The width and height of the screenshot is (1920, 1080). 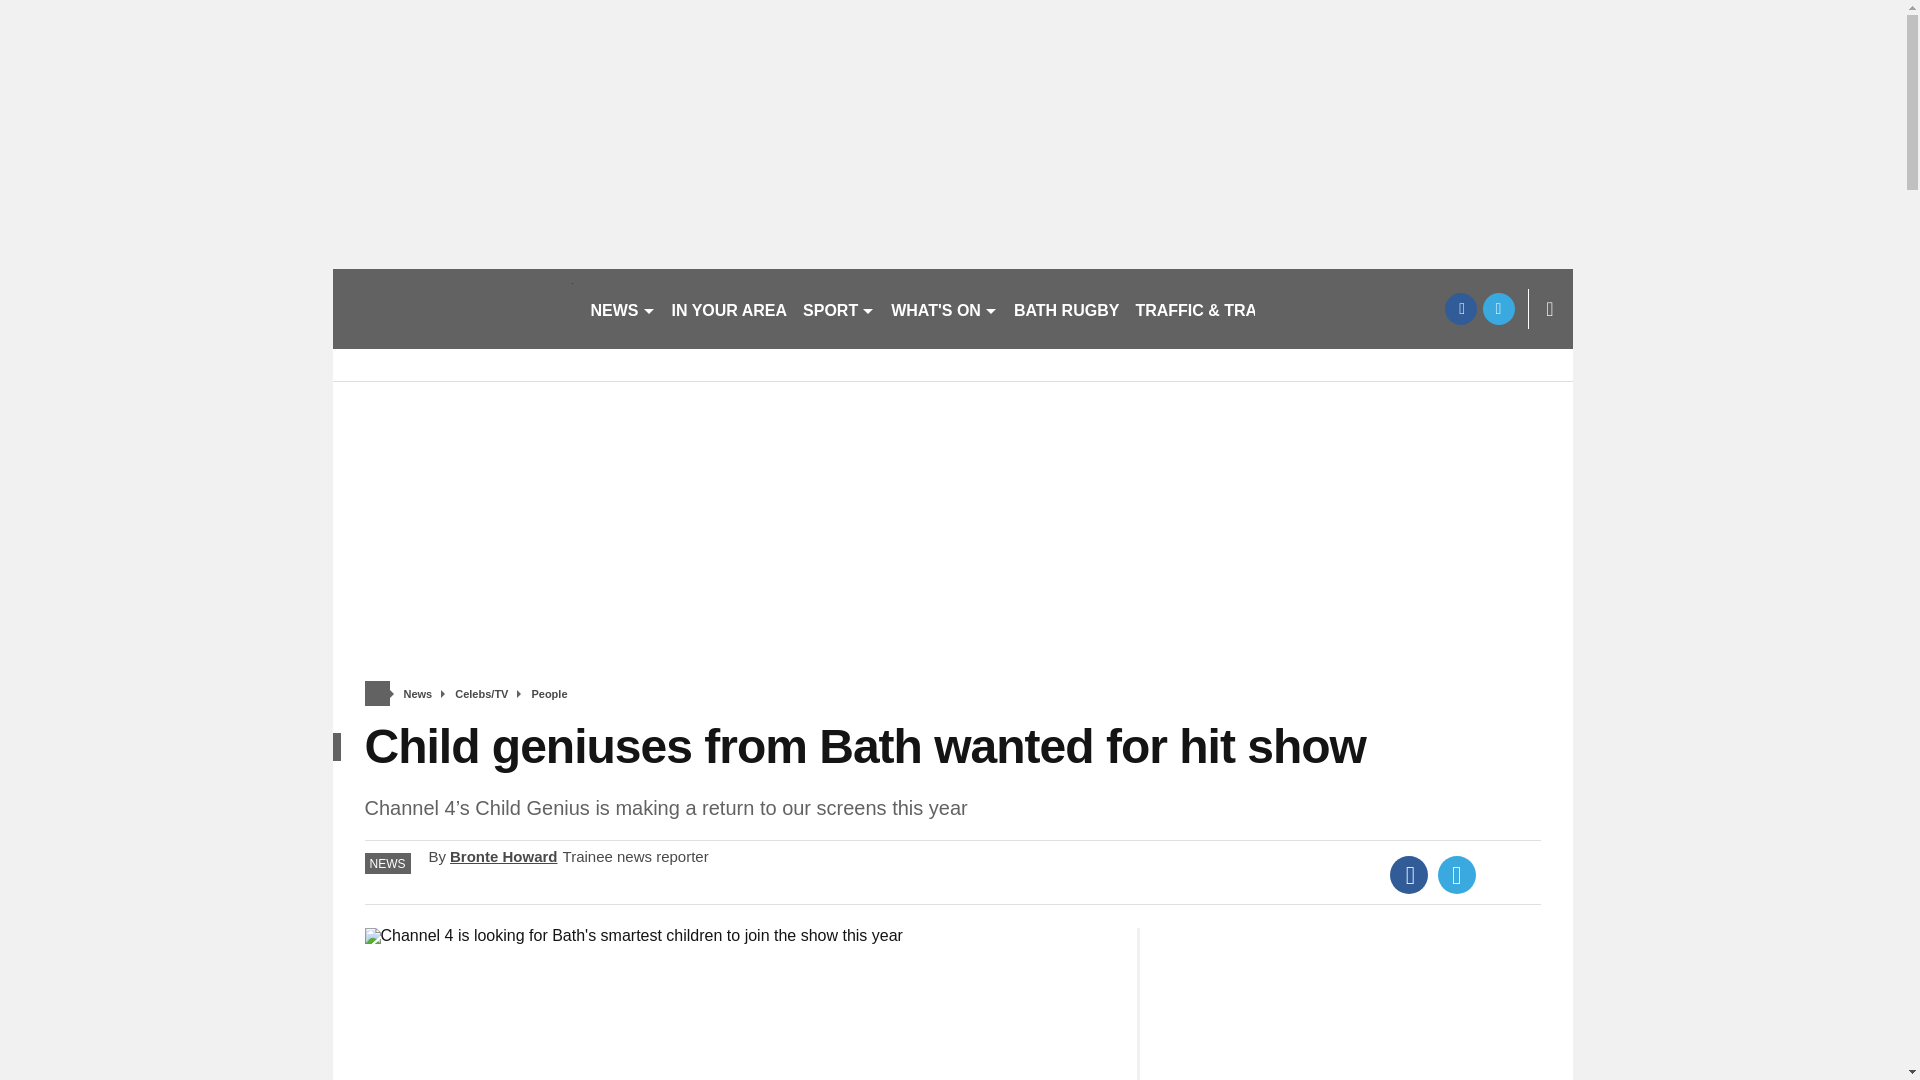 What do you see at coordinates (944, 308) in the screenshot?
I see `WHAT'S ON` at bounding box center [944, 308].